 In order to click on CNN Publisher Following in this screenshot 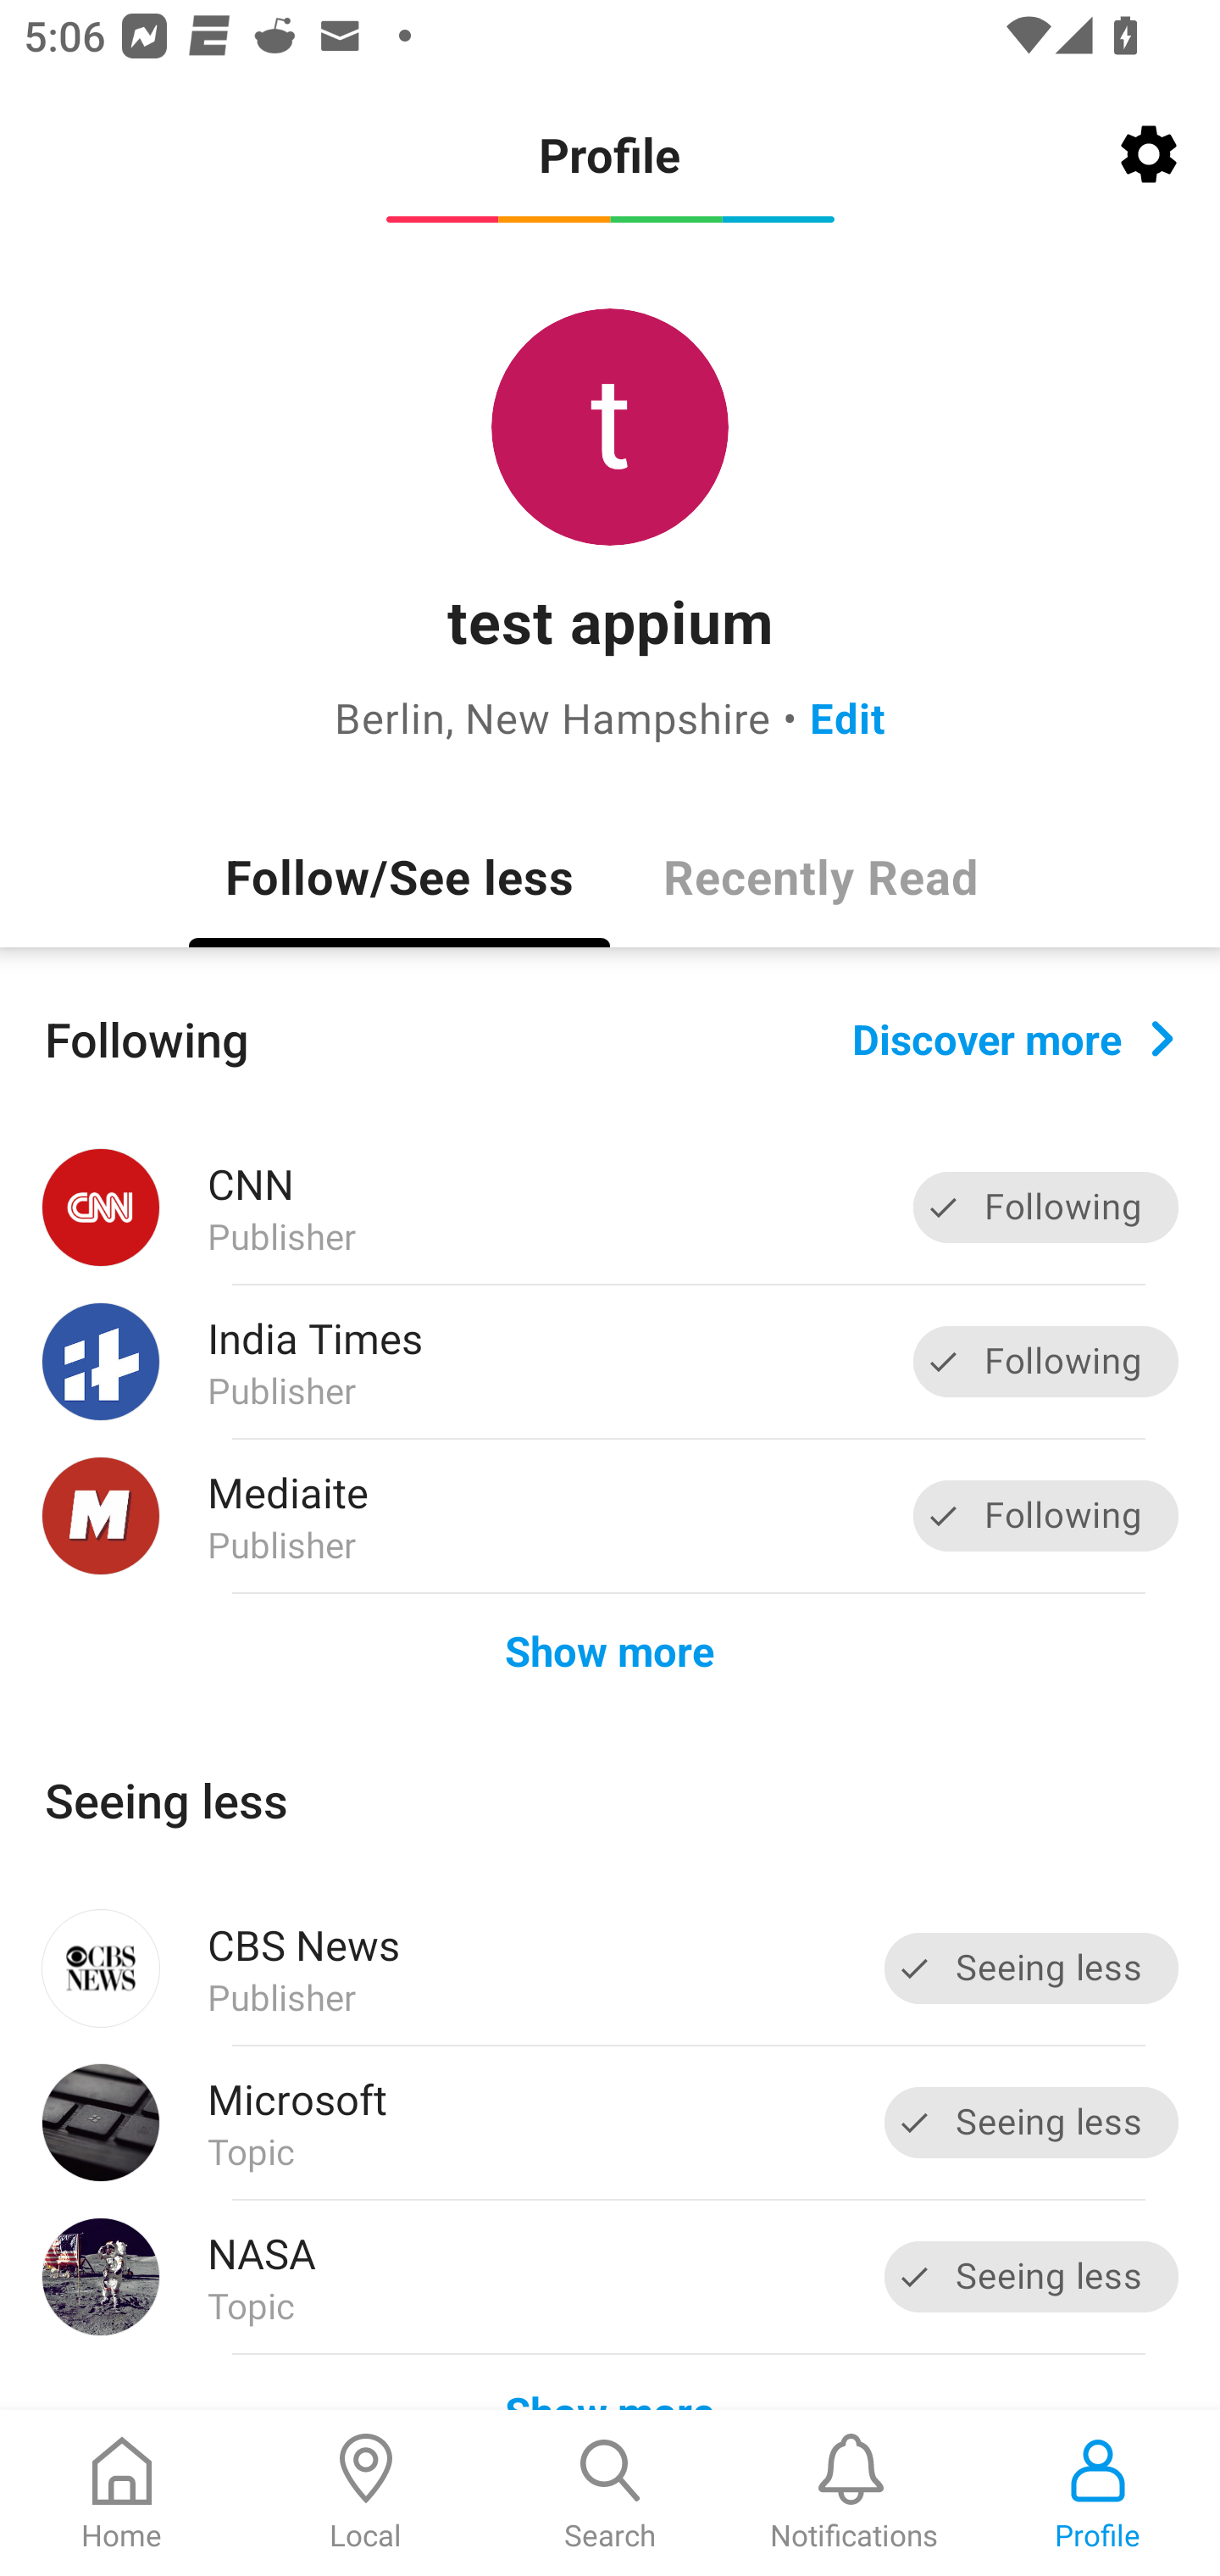, I will do `click(610, 1207)`.